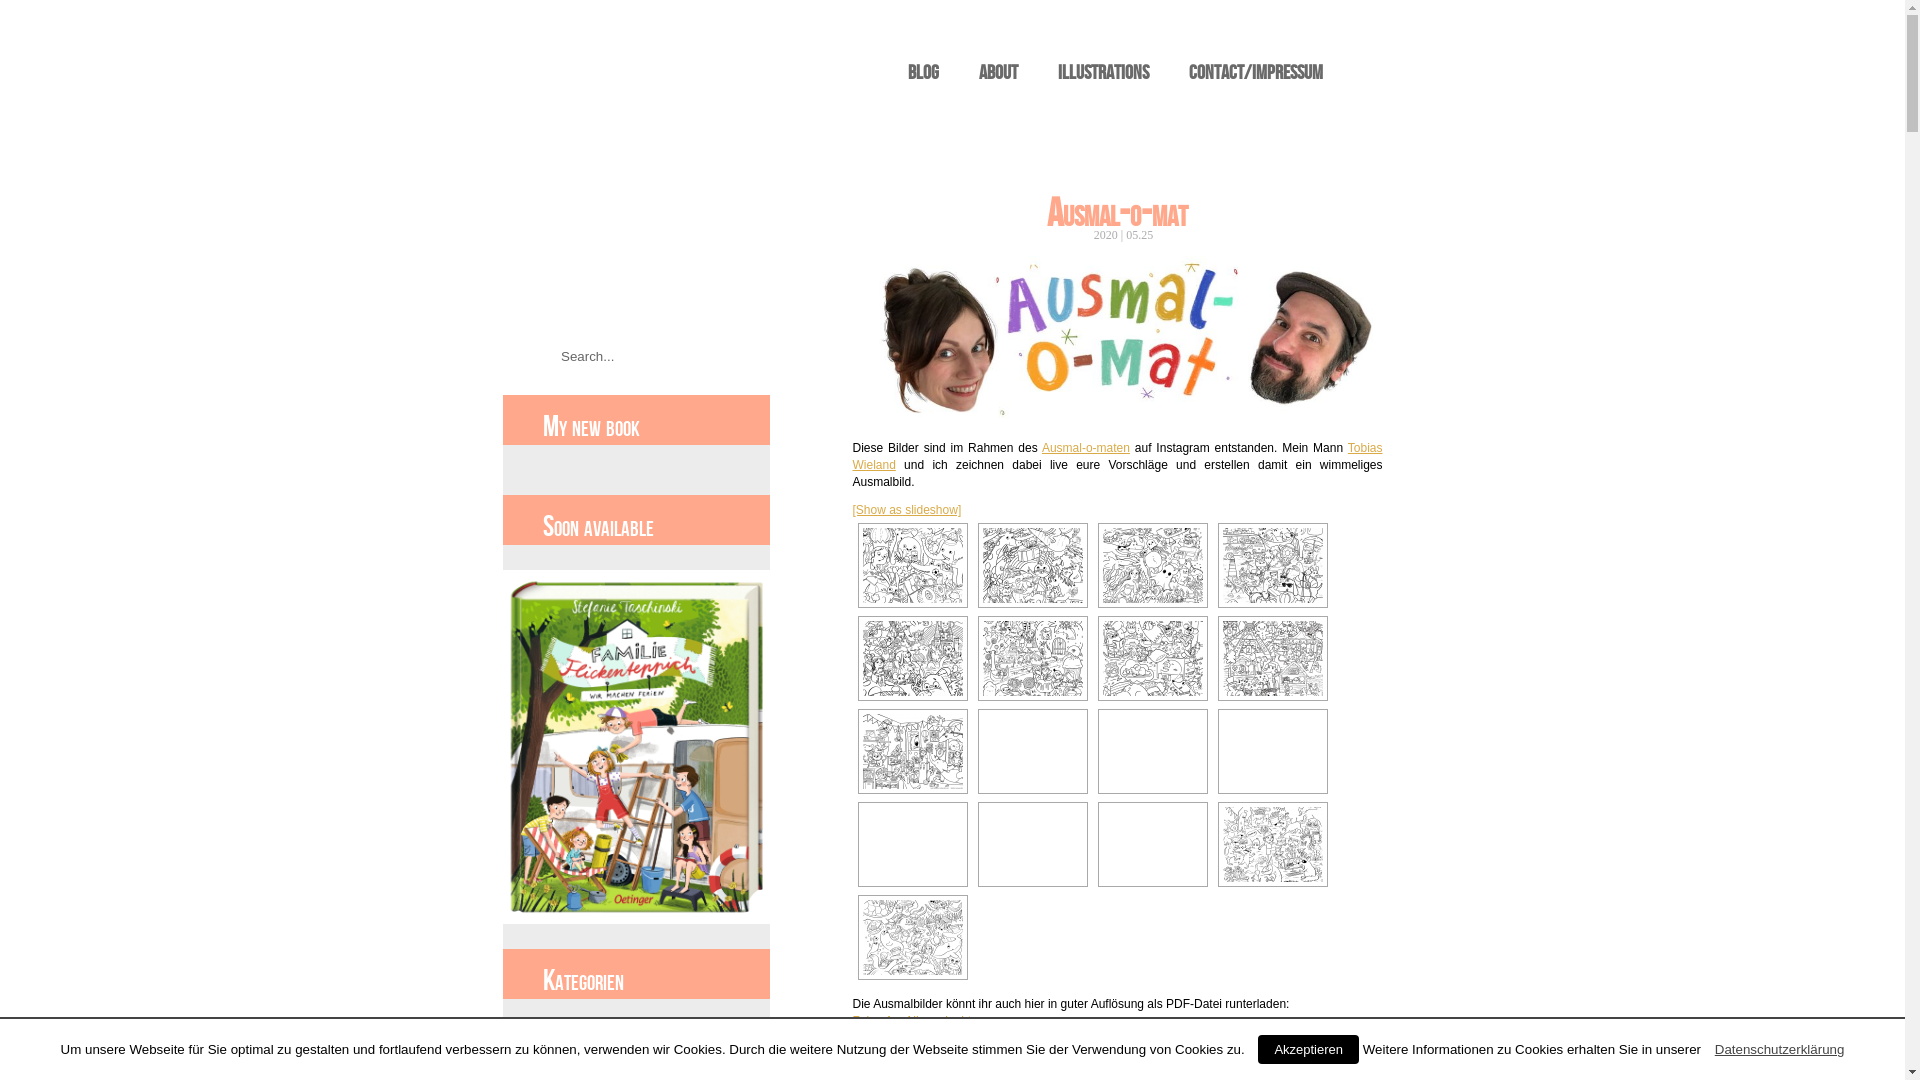 This screenshot has height=1080, width=1920. I want to click on Unbenanntes Projekt, so click(1153, 844).